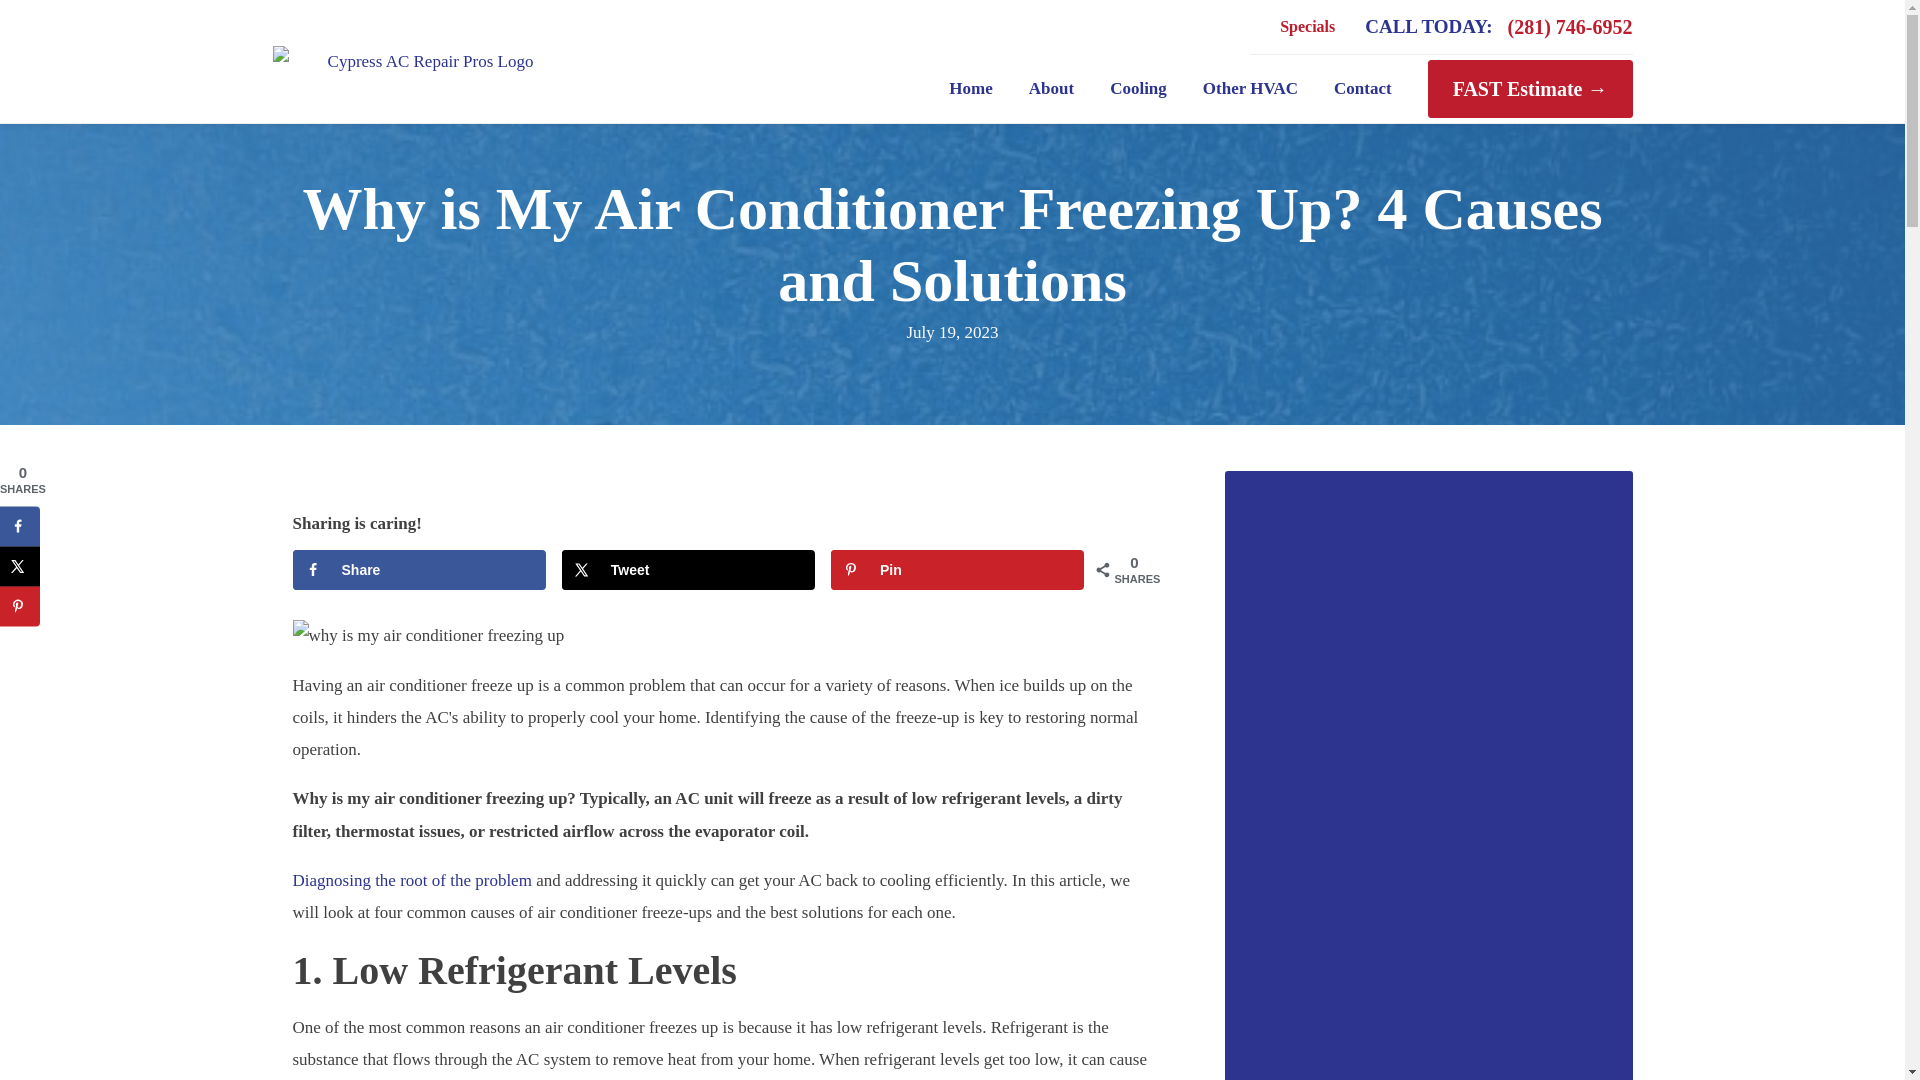 The image size is (1920, 1080). I want to click on Tweet, so click(688, 569).